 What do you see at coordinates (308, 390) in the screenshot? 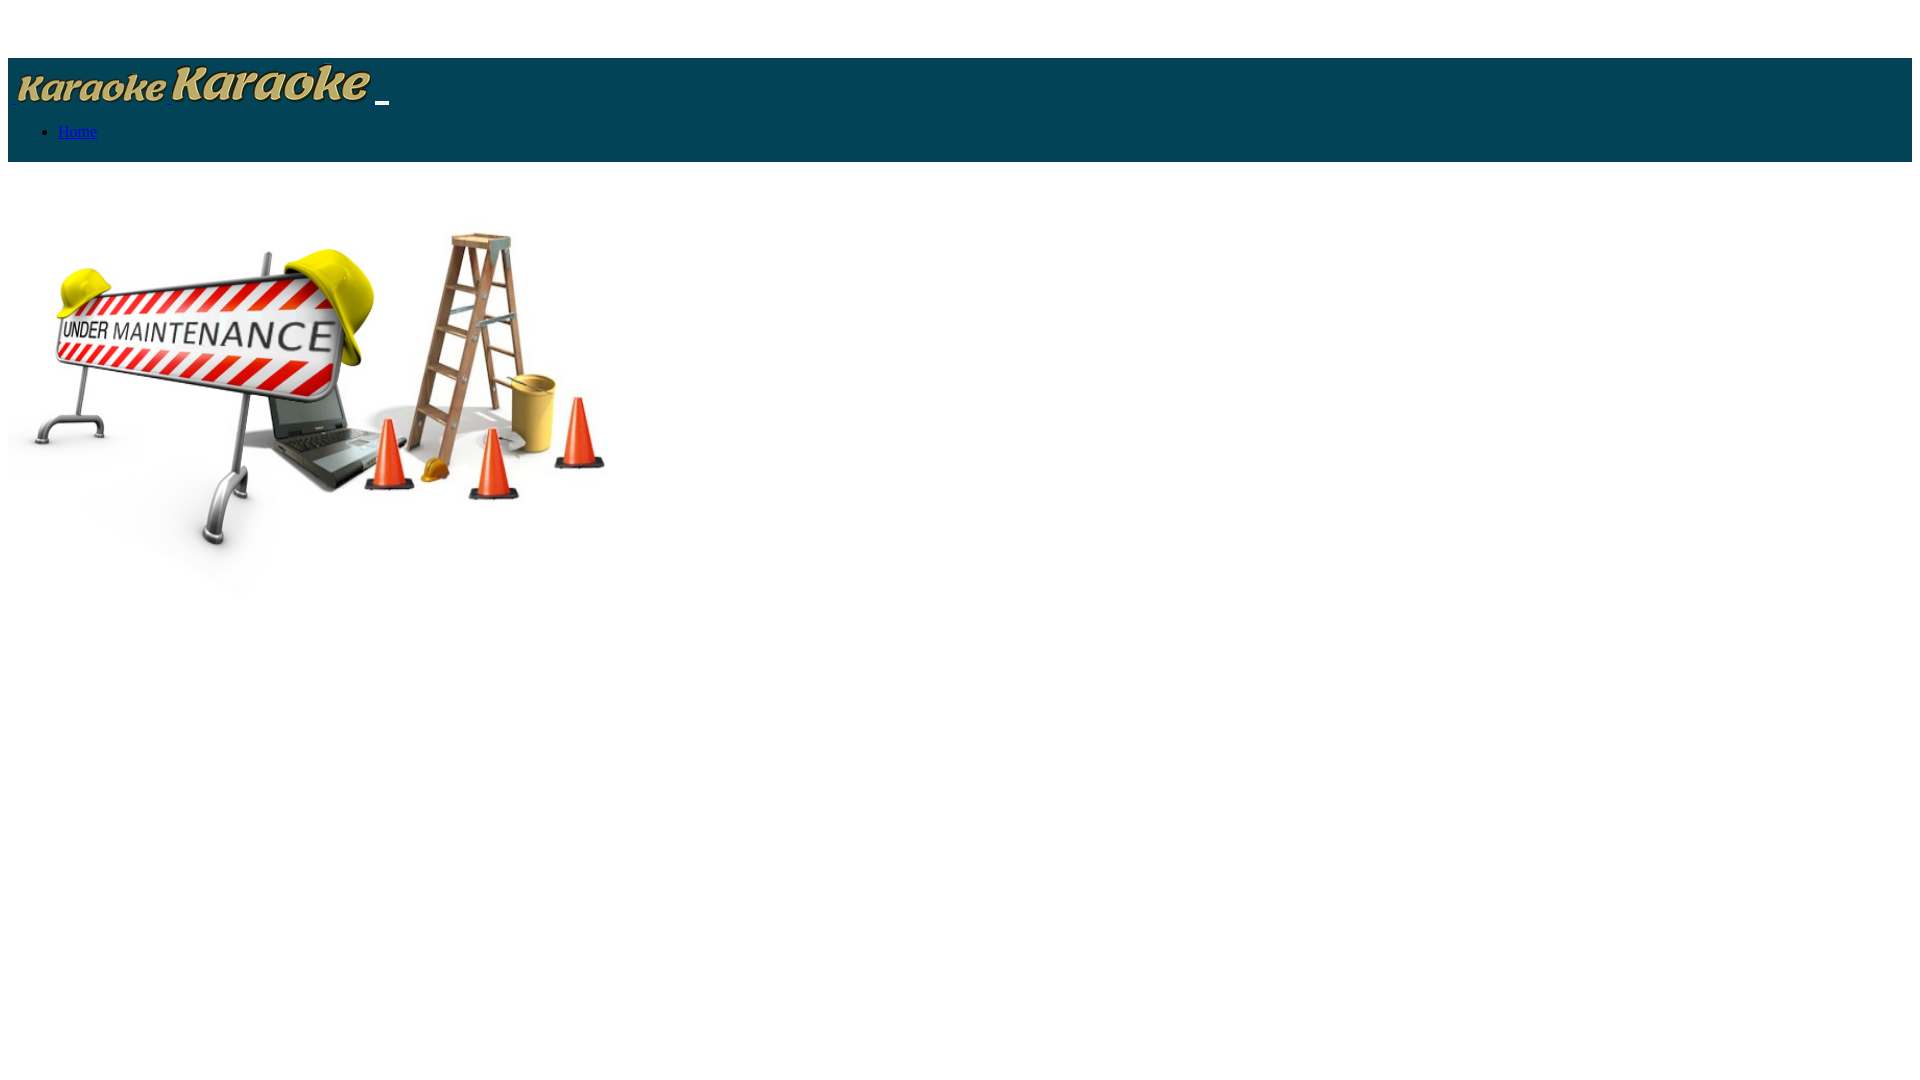
I see `This page is under maintenance` at bounding box center [308, 390].